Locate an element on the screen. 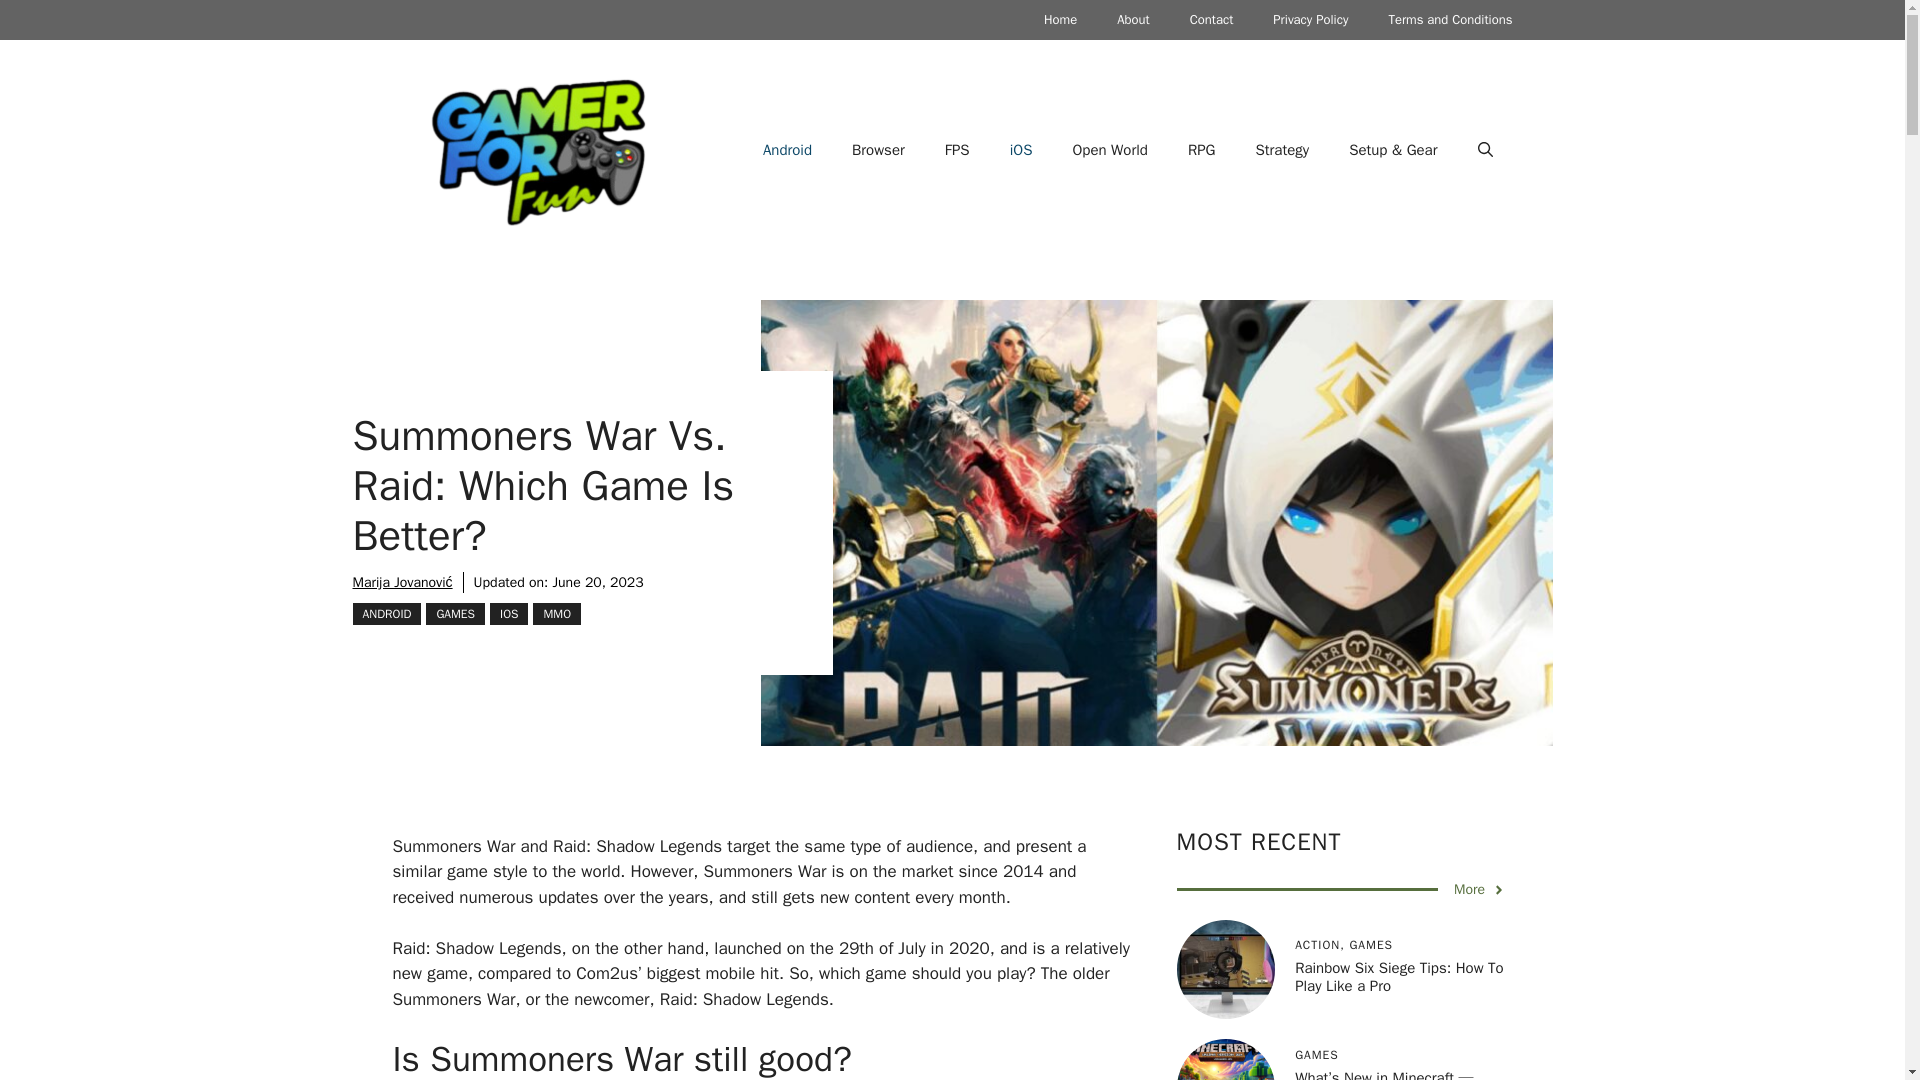 This screenshot has width=1920, height=1080. Open World is located at coordinates (1110, 150).